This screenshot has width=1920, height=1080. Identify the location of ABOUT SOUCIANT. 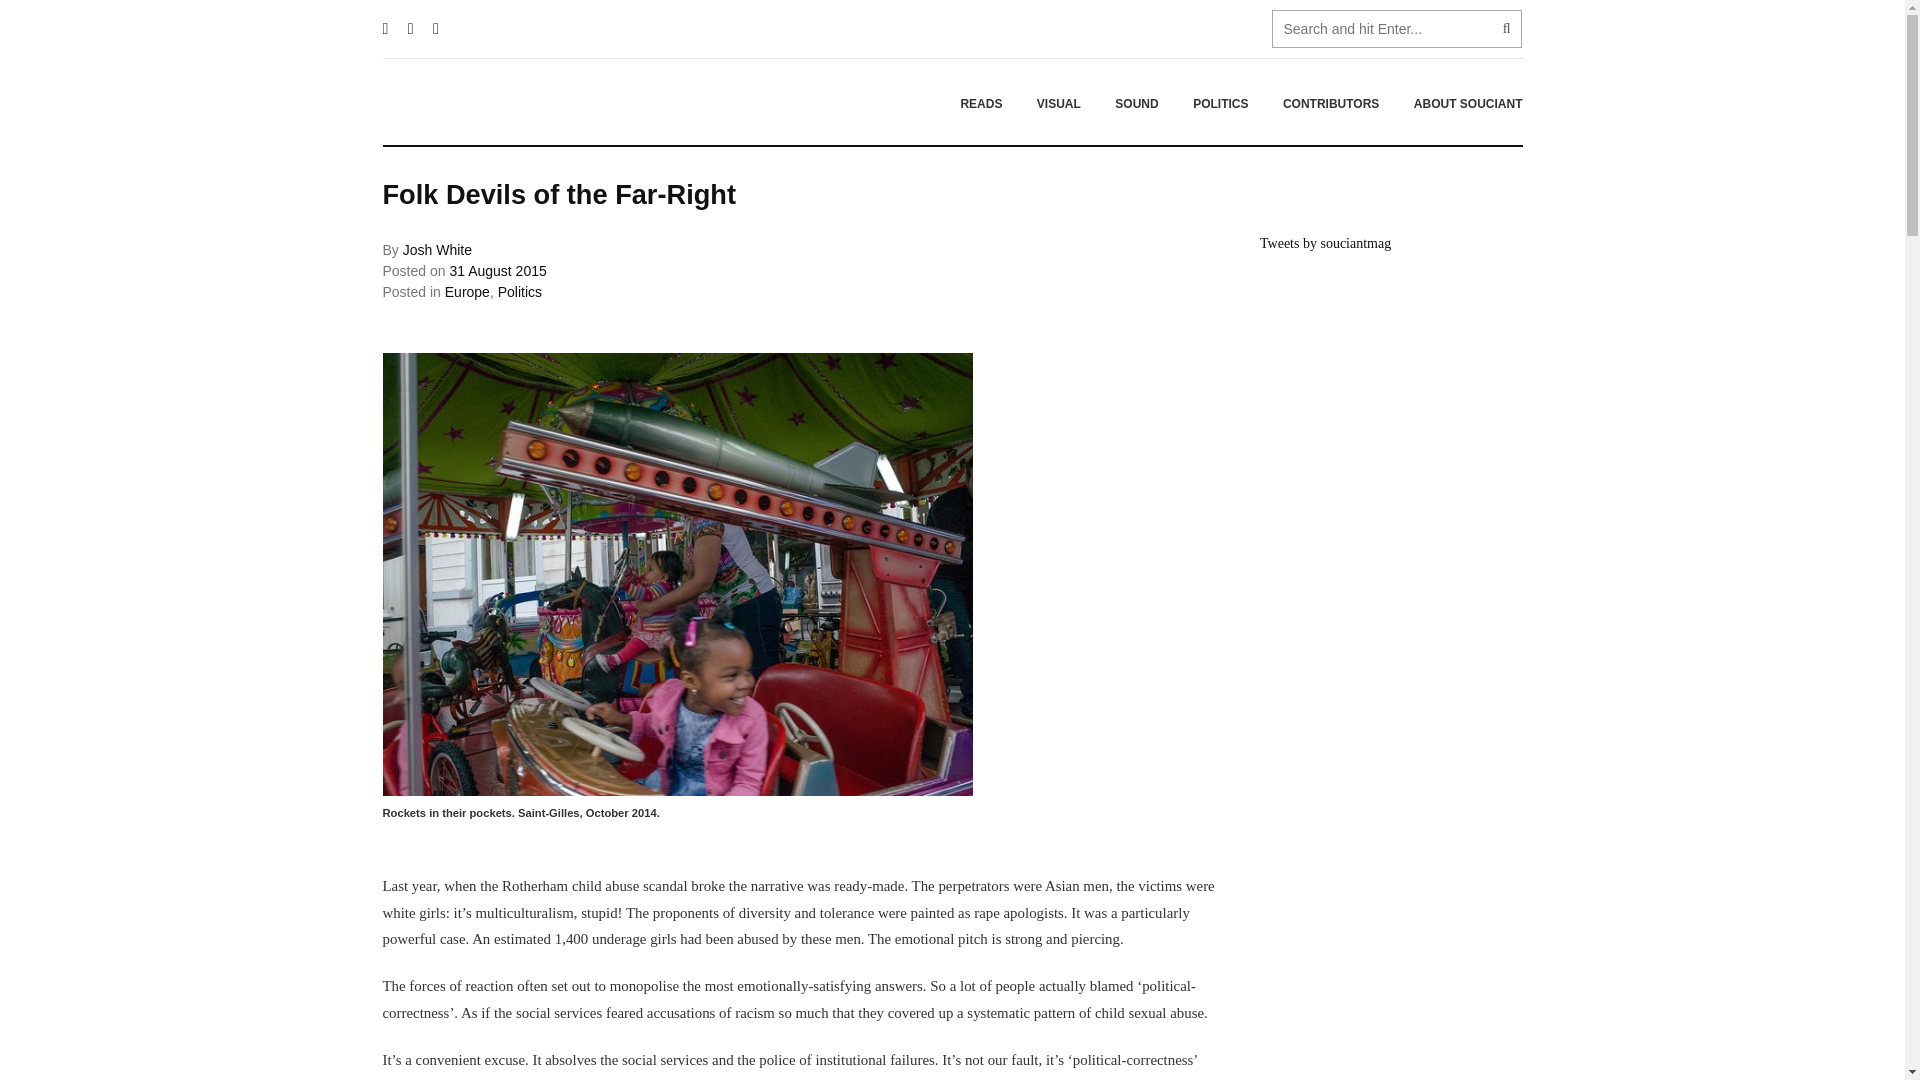
(1460, 103).